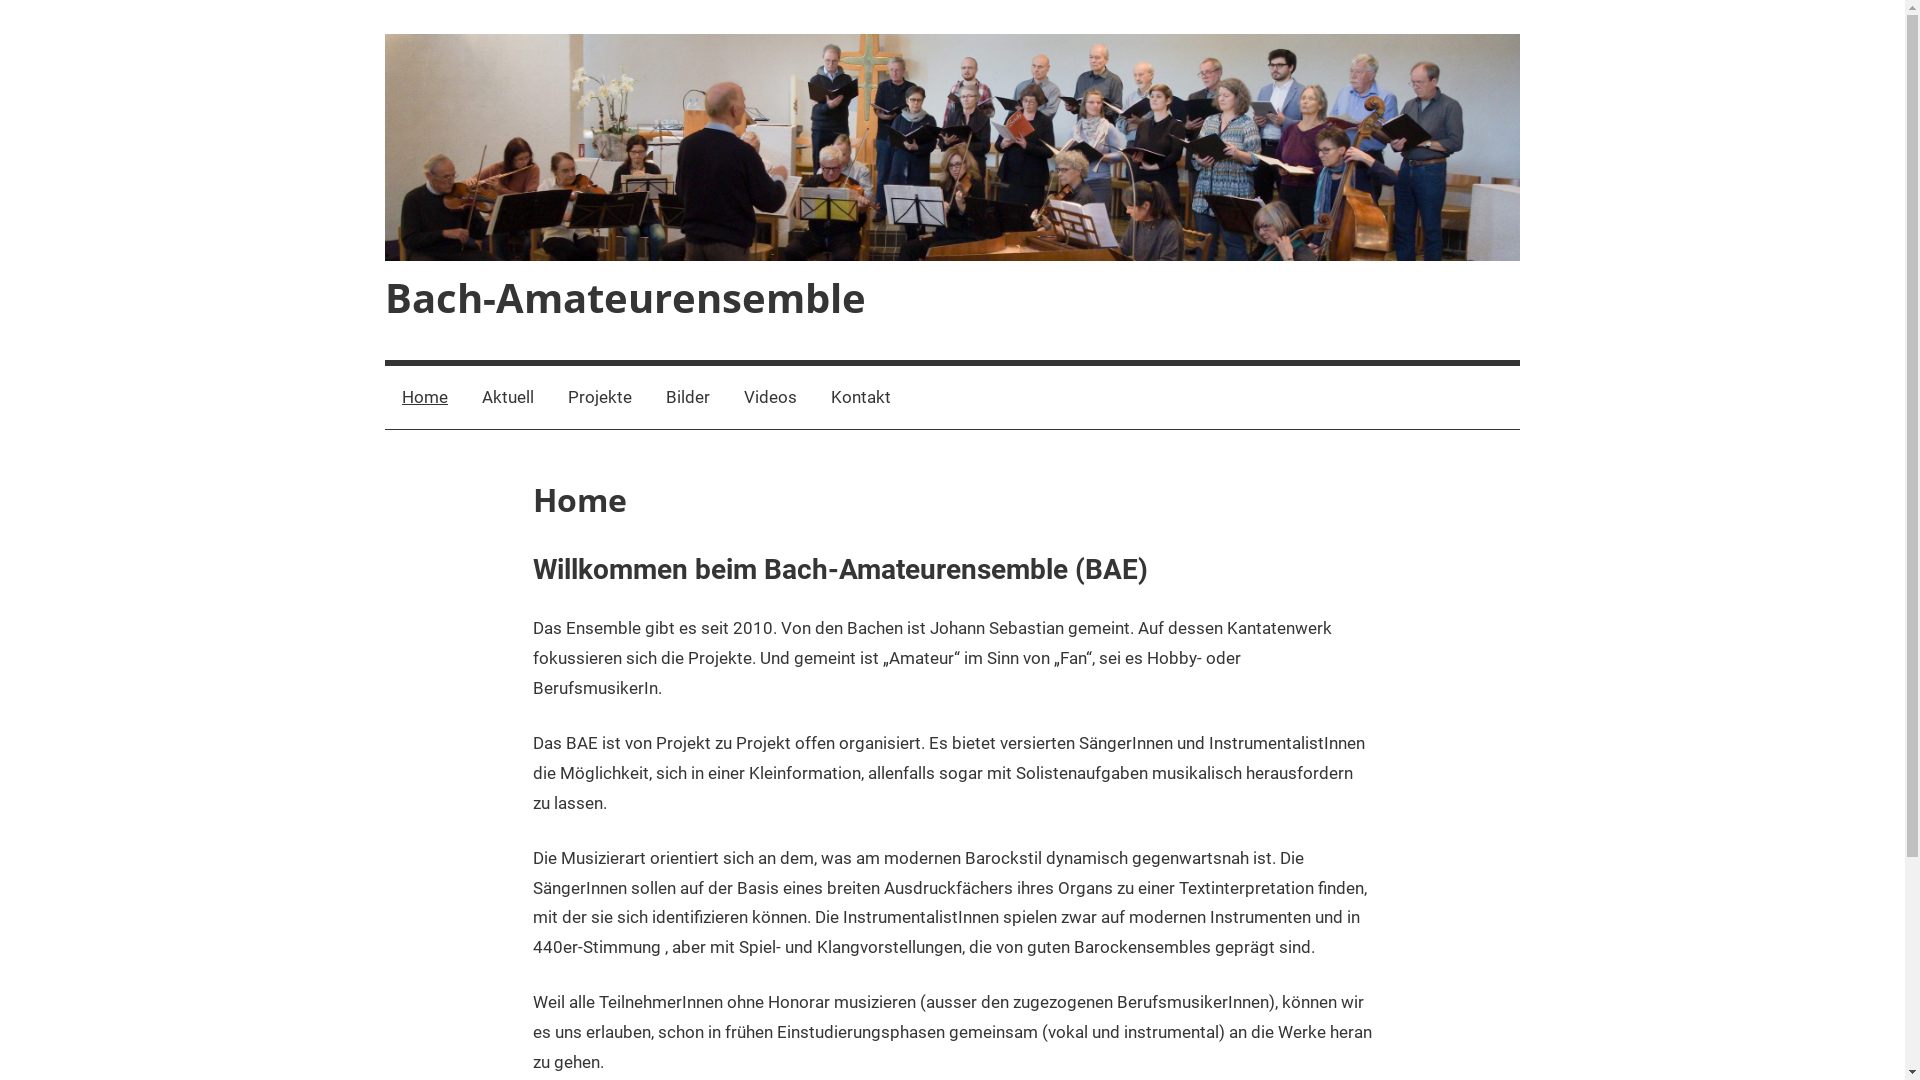 The height and width of the screenshot is (1080, 1920). What do you see at coordinates (626, 298) in the screenshot?
I see `Bach-Amateurensemble` at bounding box center [626, 298].